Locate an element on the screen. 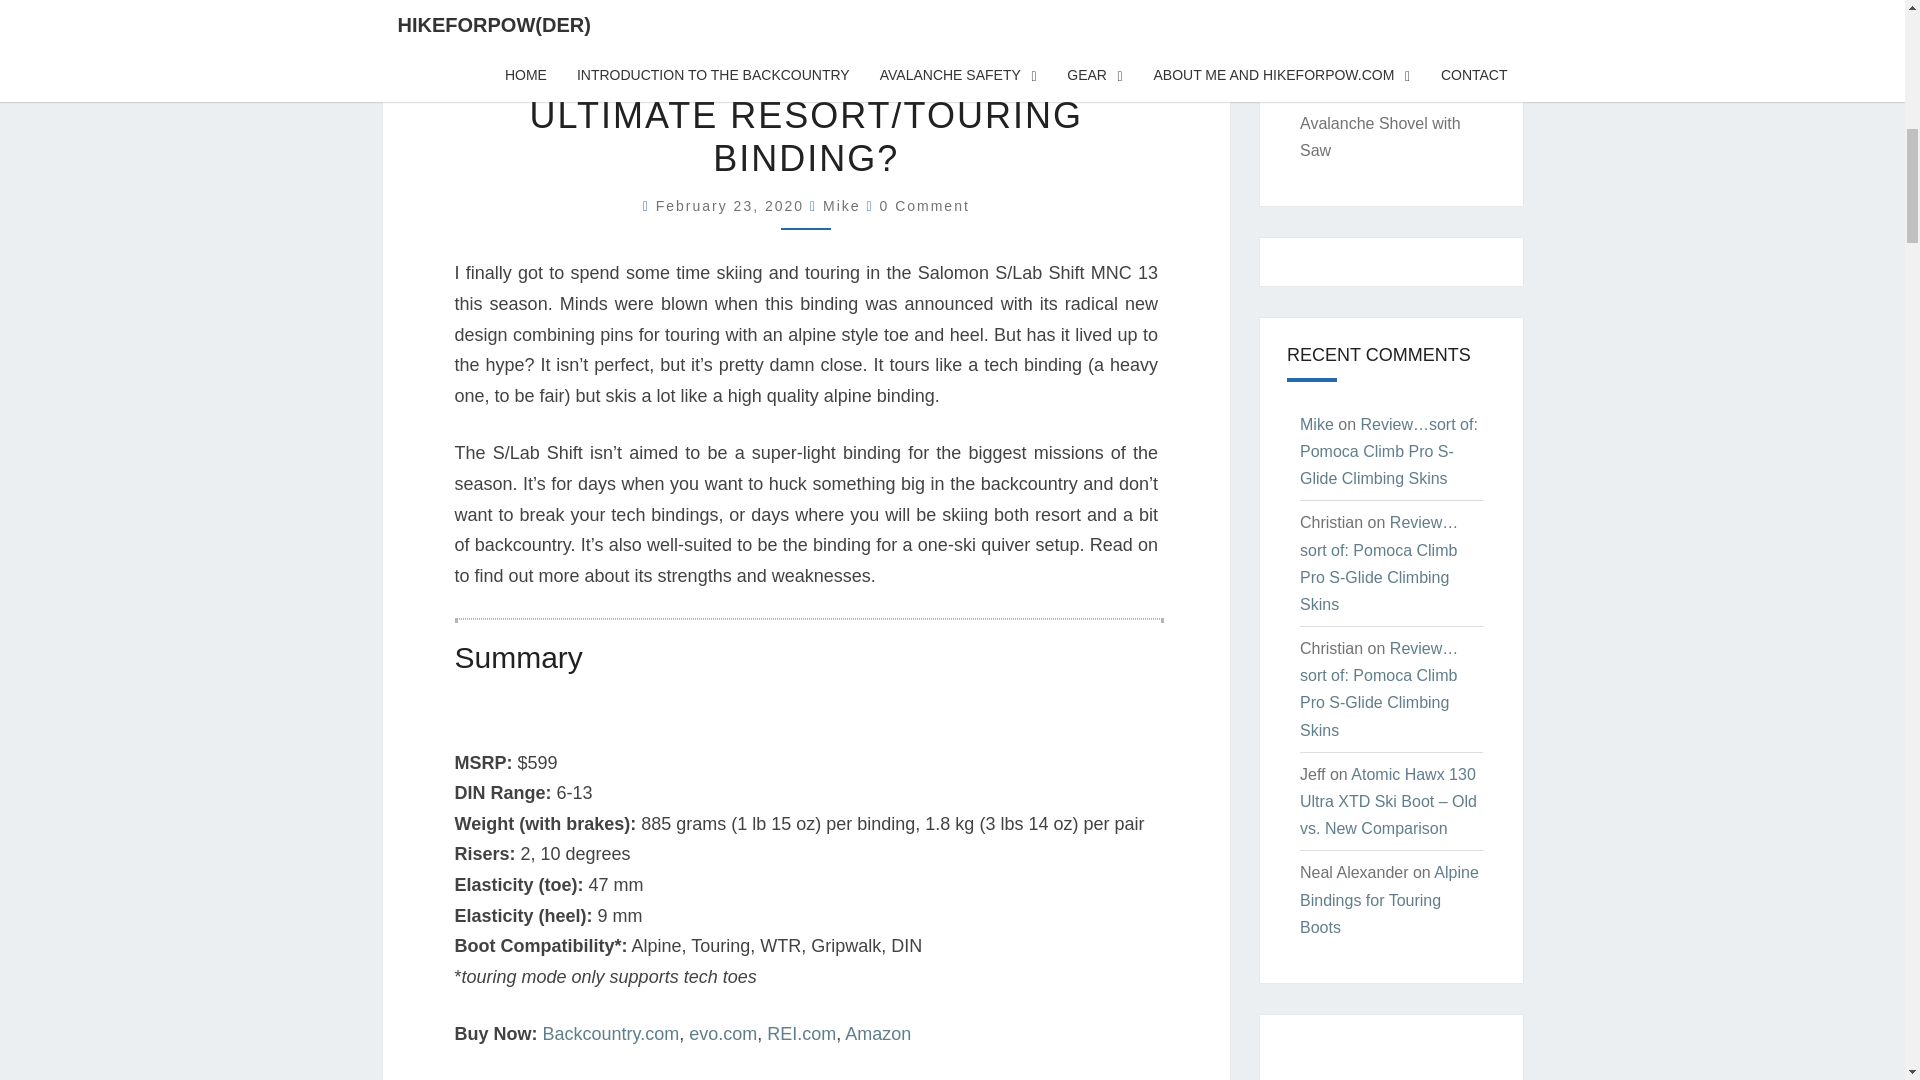  evo.com is located at coordinates (722, 1034).